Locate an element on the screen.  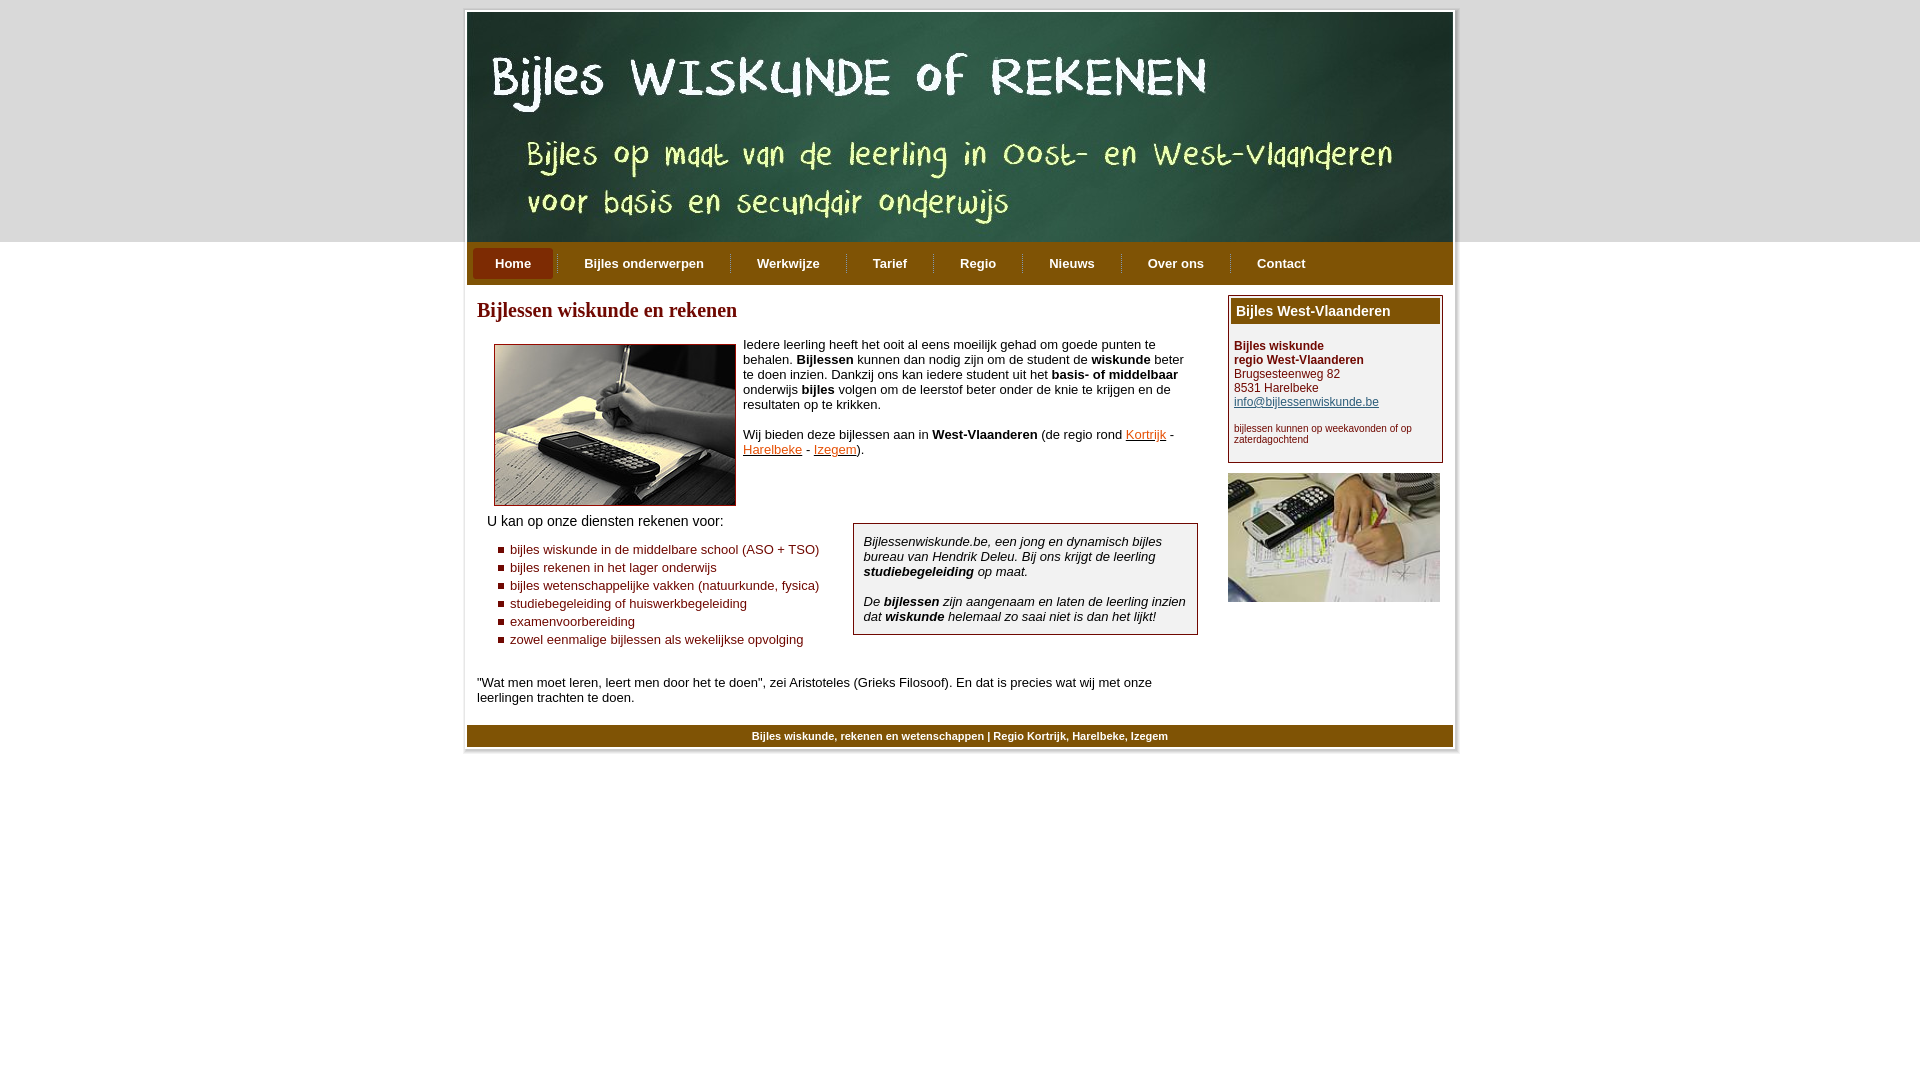
Regio is located at coordinates (978, 264).